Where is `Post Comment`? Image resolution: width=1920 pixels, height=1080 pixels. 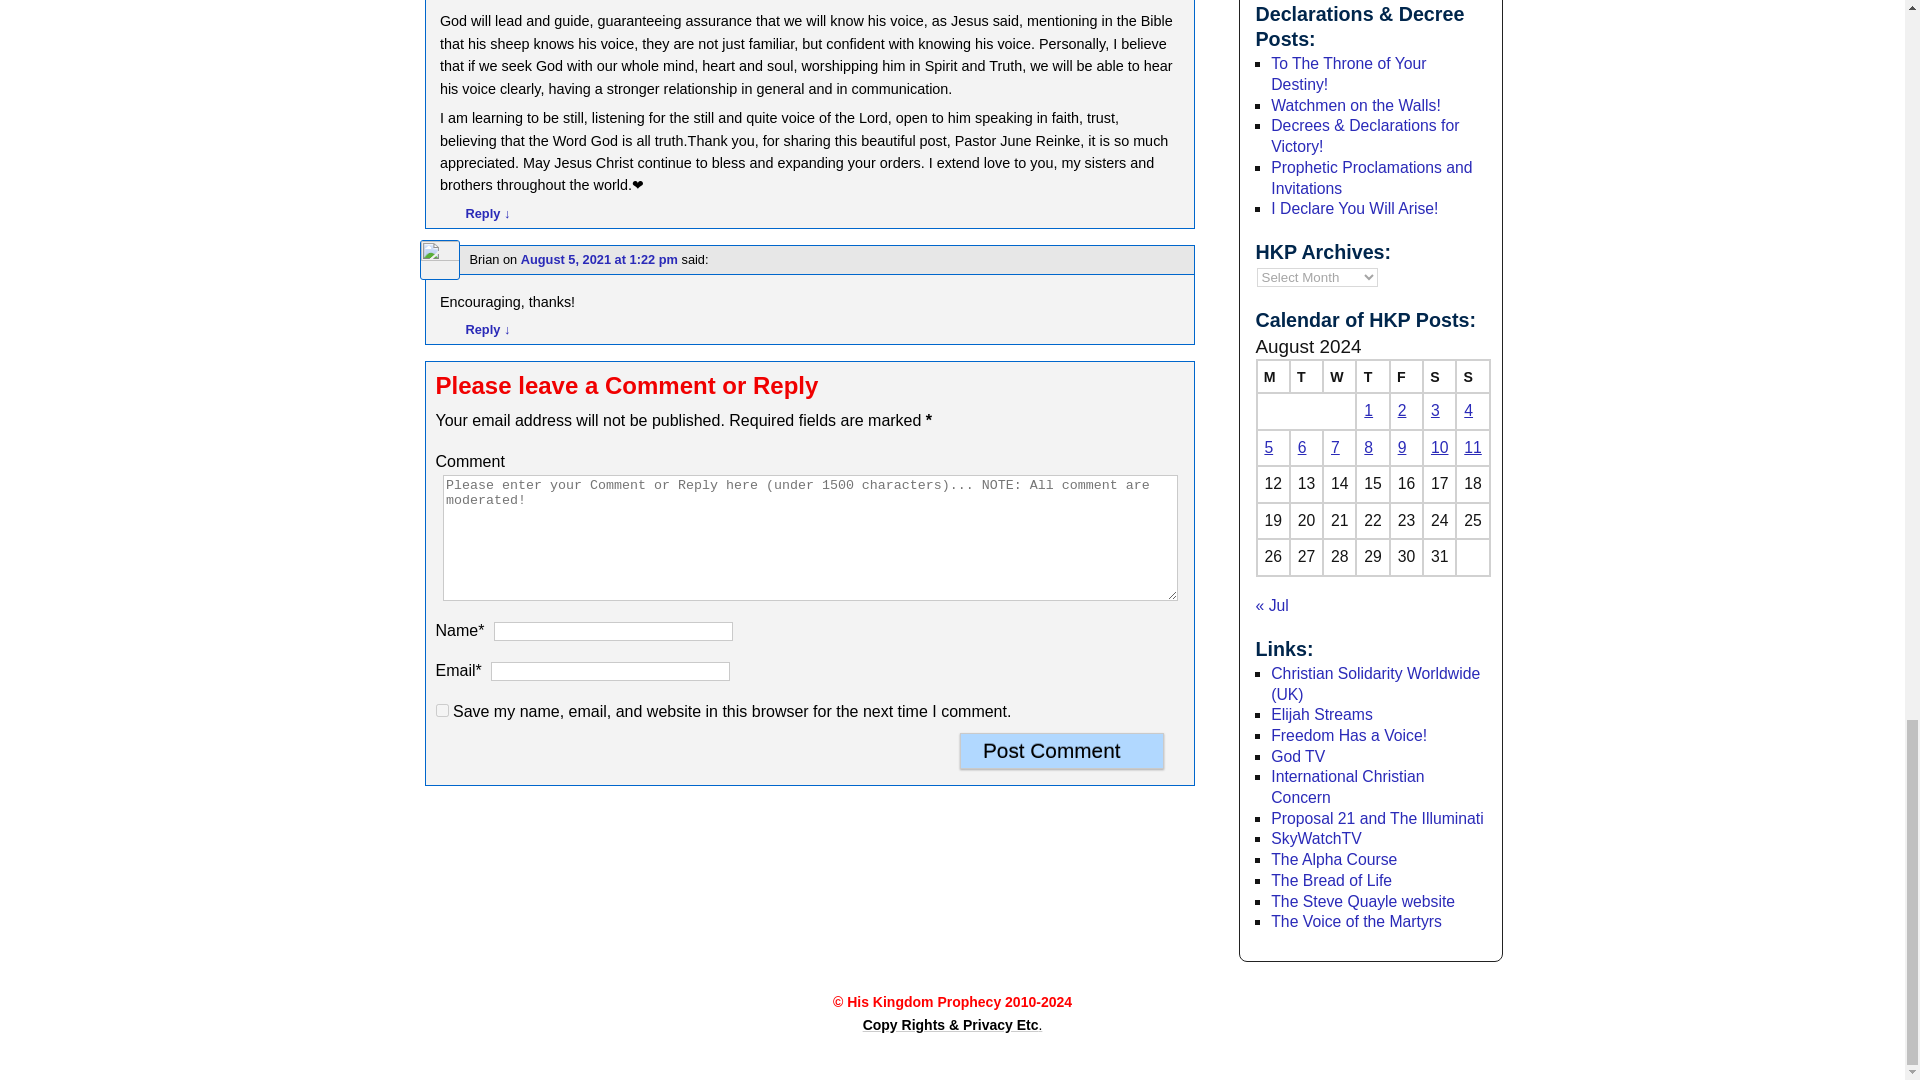 Post Comment is located at coordinates (1062, 750).